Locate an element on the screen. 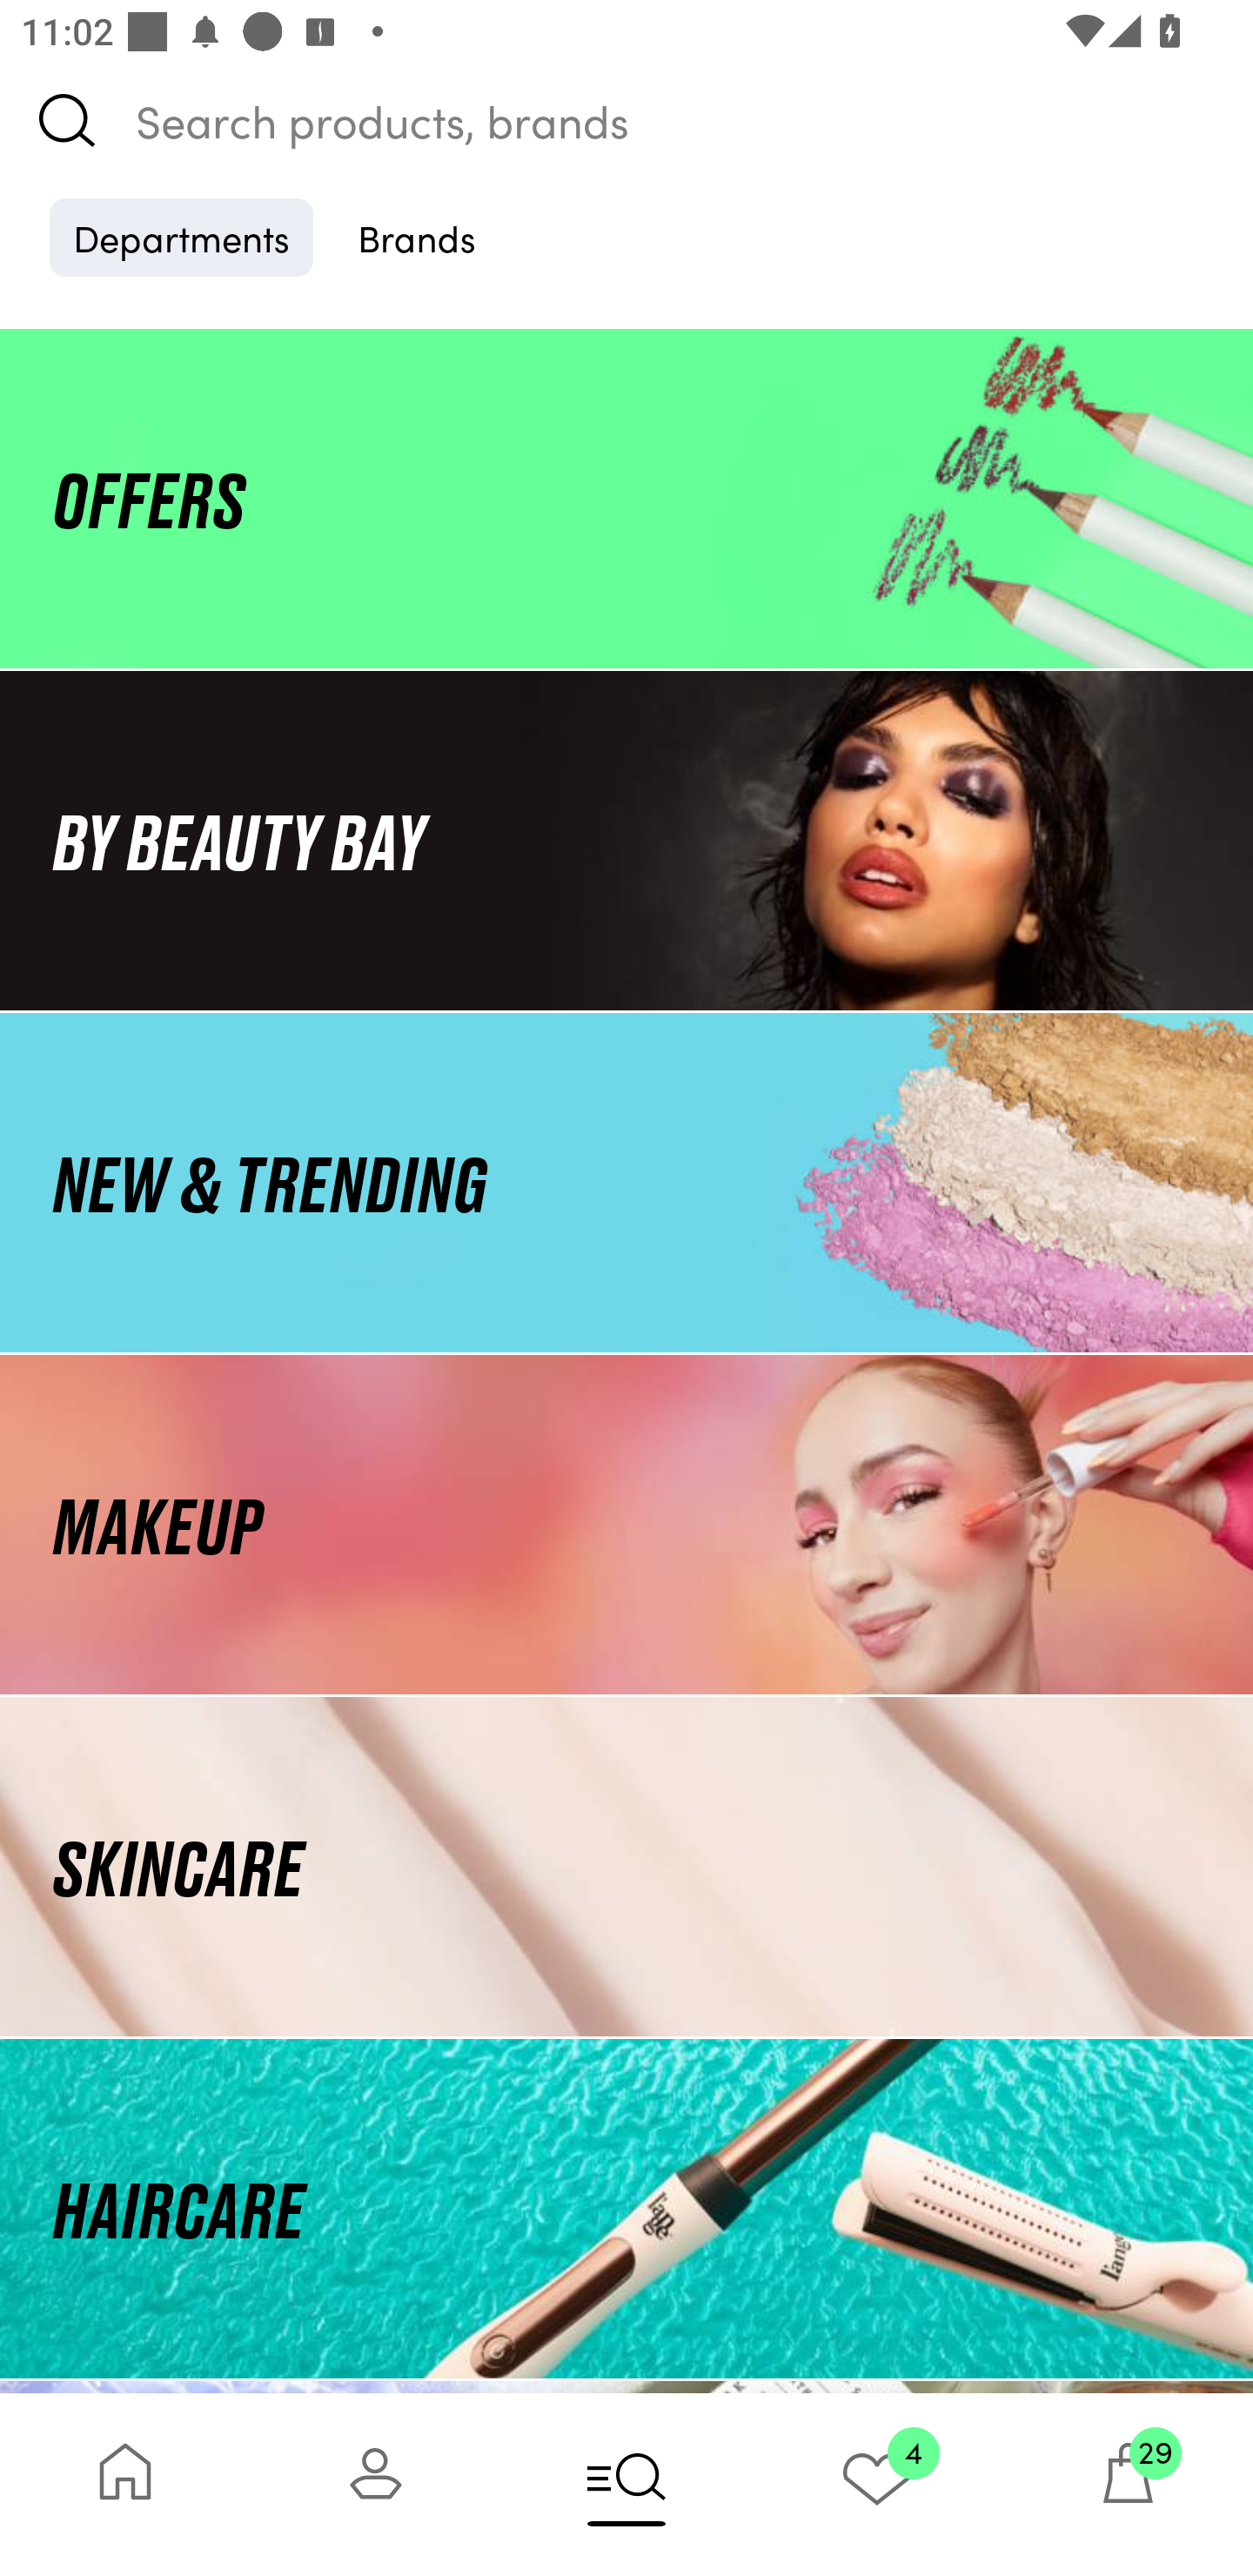 The image size is (1253, 2576). MAKEUP is located at coordinates (626, 1525).